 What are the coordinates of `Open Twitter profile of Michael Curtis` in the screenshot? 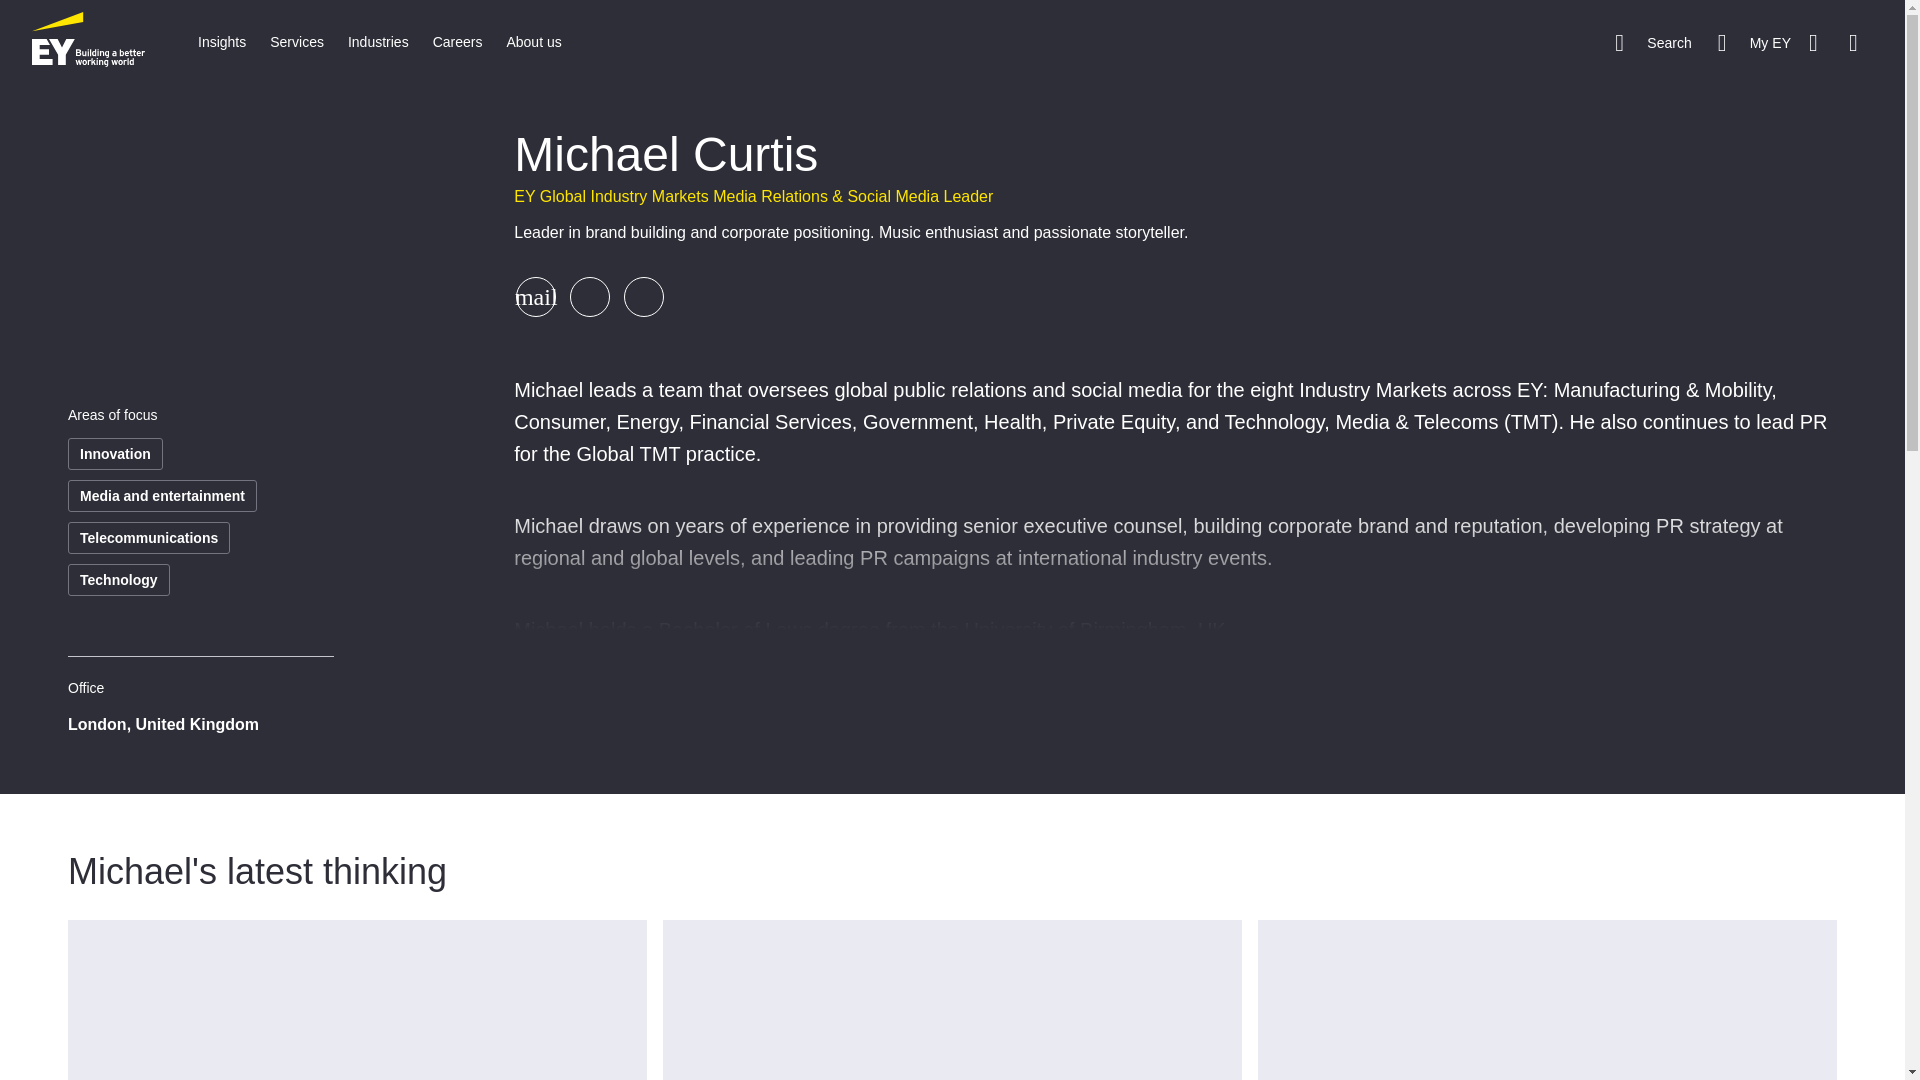 It's located at (590, 296).